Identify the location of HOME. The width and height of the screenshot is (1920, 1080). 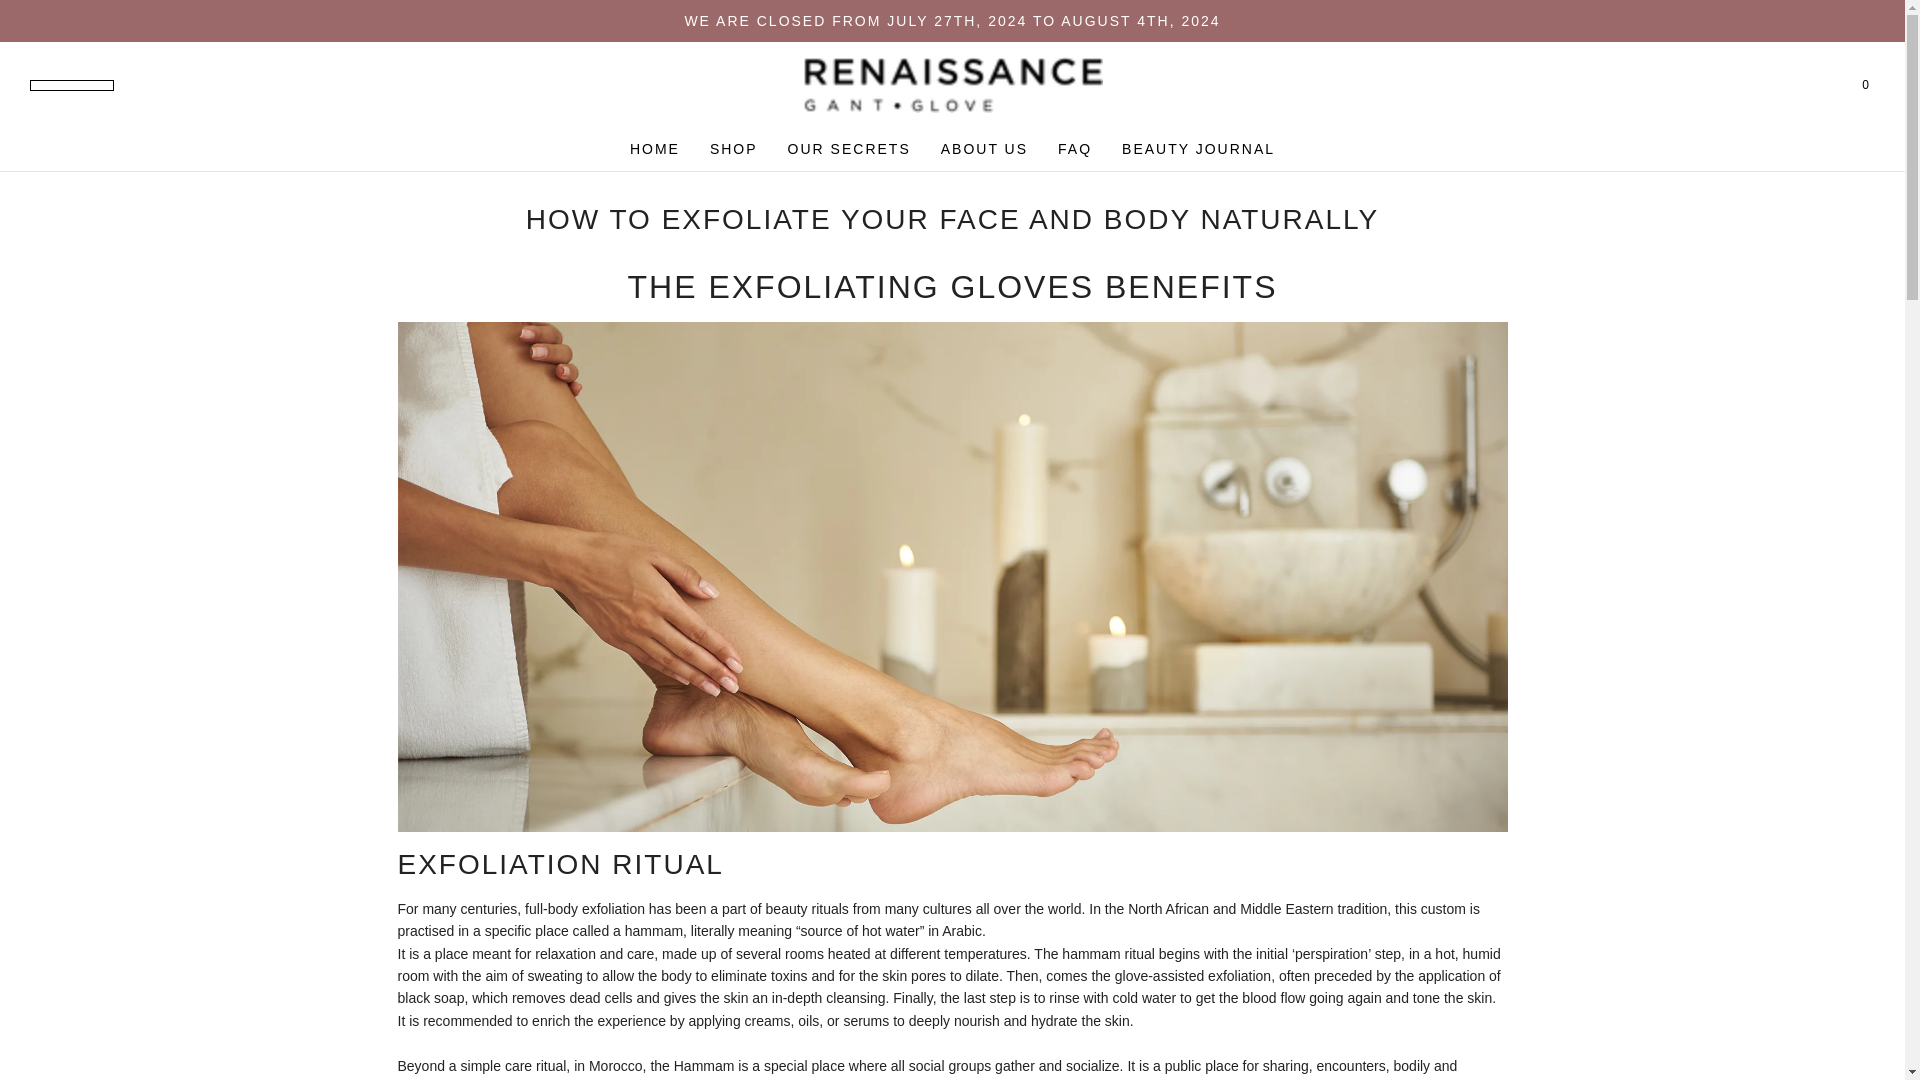
(654, 148).